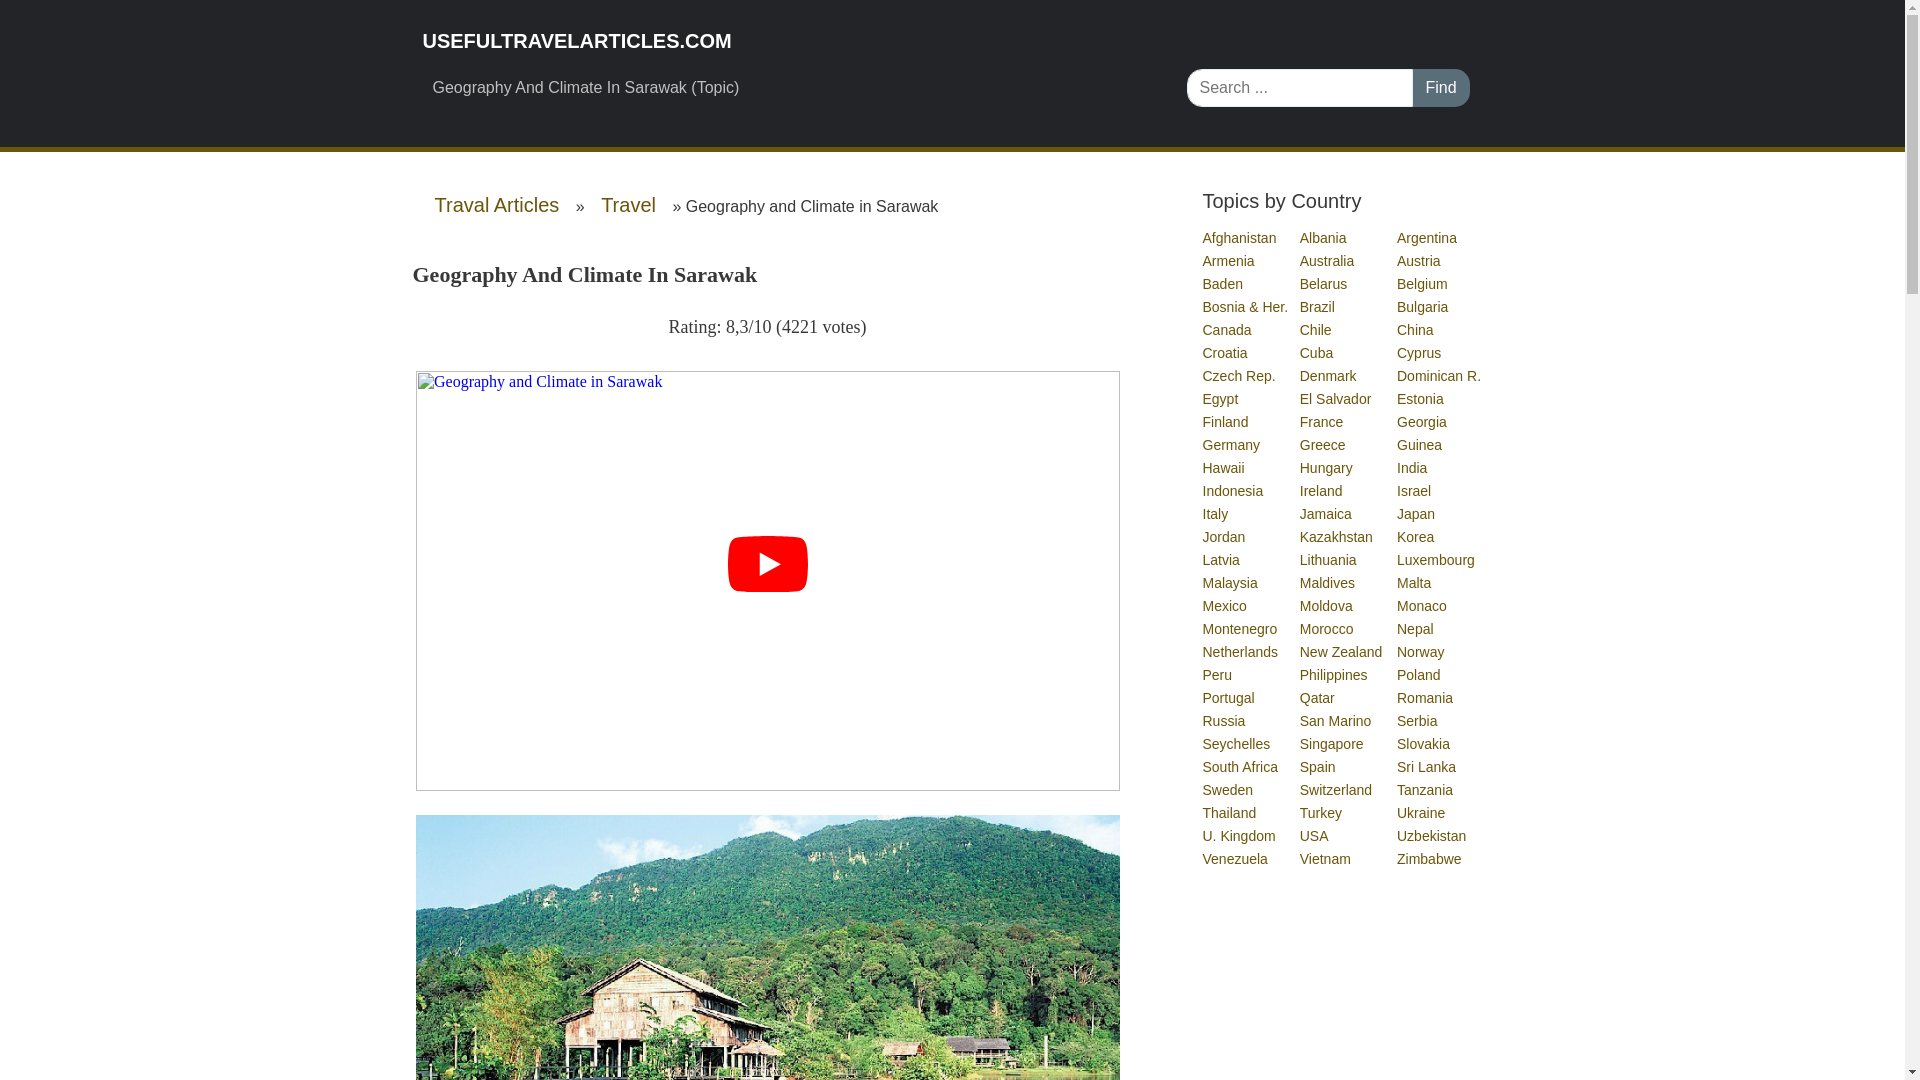 The width and height of the screenshot is (1920, 1080). Describe the element at coordinates (1222, 284) in the screenshot. I see `Baden` at that location.